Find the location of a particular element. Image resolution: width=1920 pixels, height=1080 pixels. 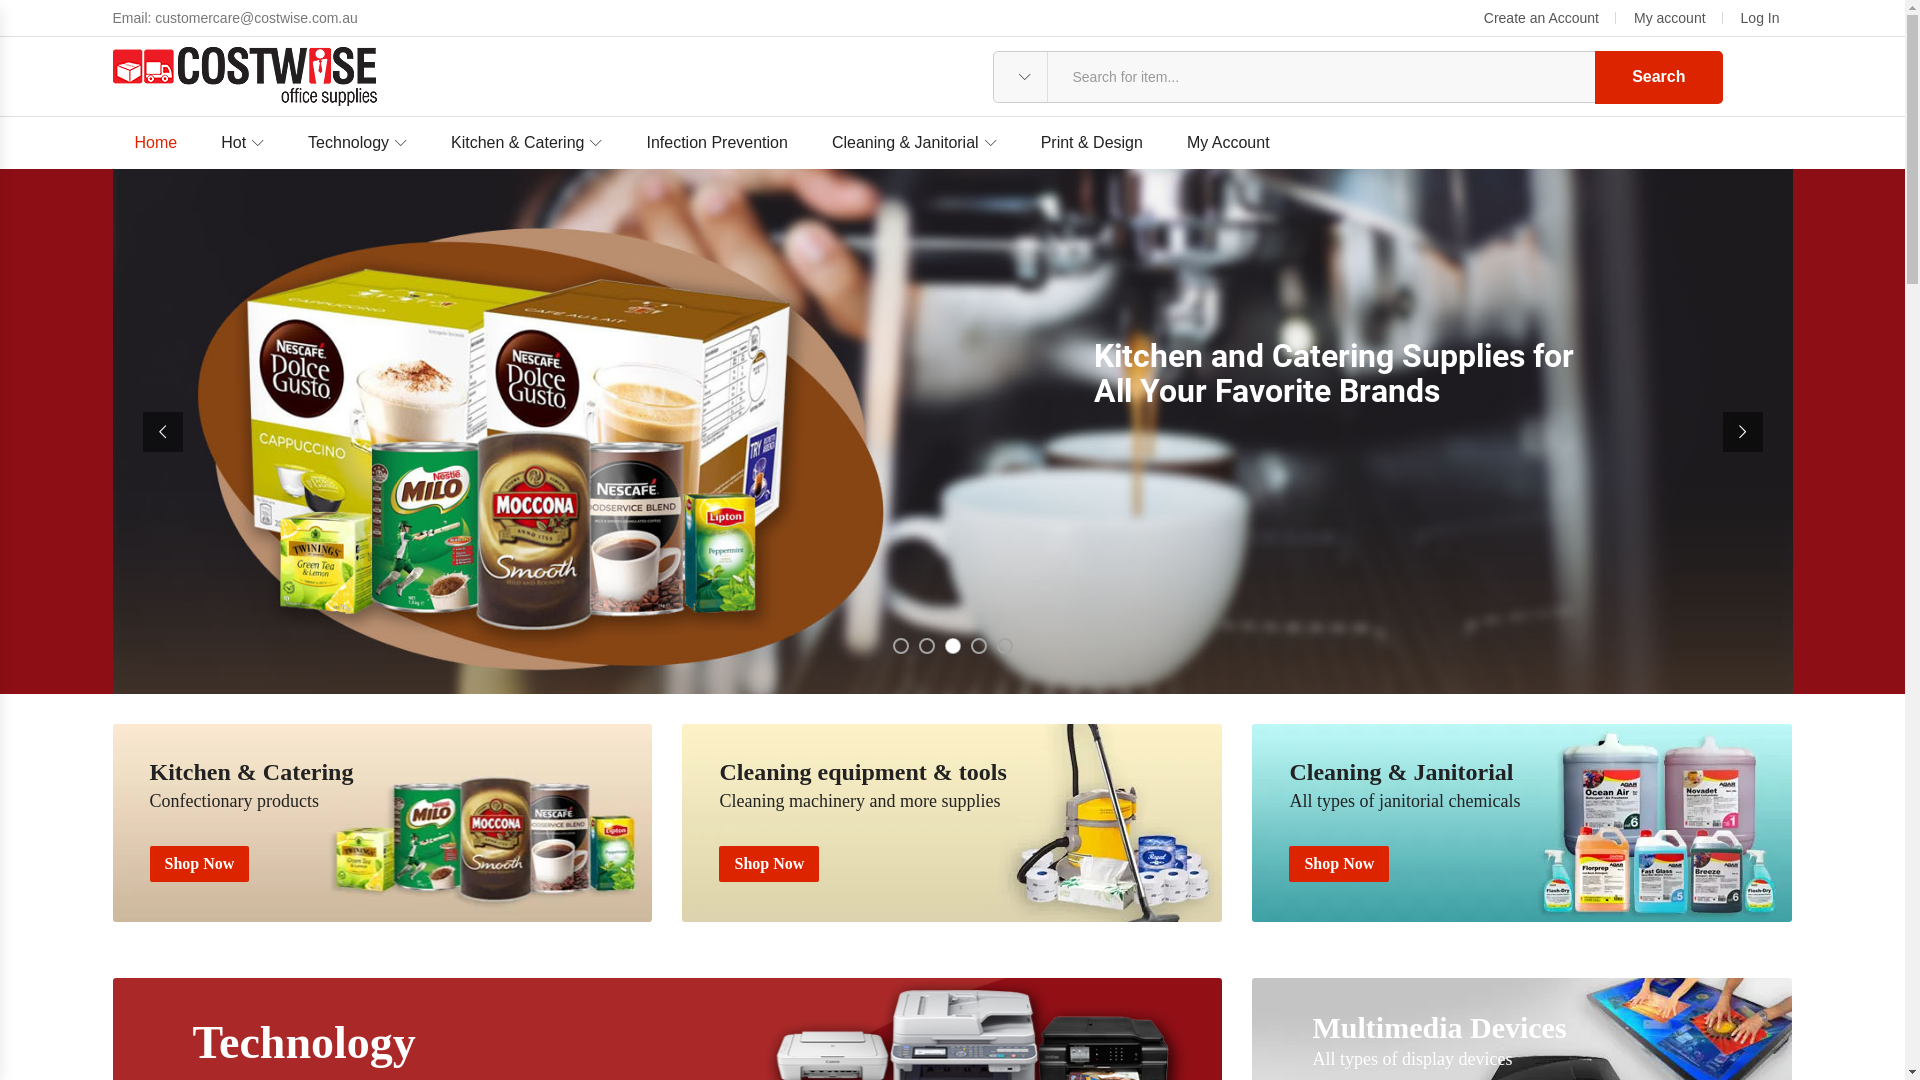

Search is located at coordinates (1658, 76).